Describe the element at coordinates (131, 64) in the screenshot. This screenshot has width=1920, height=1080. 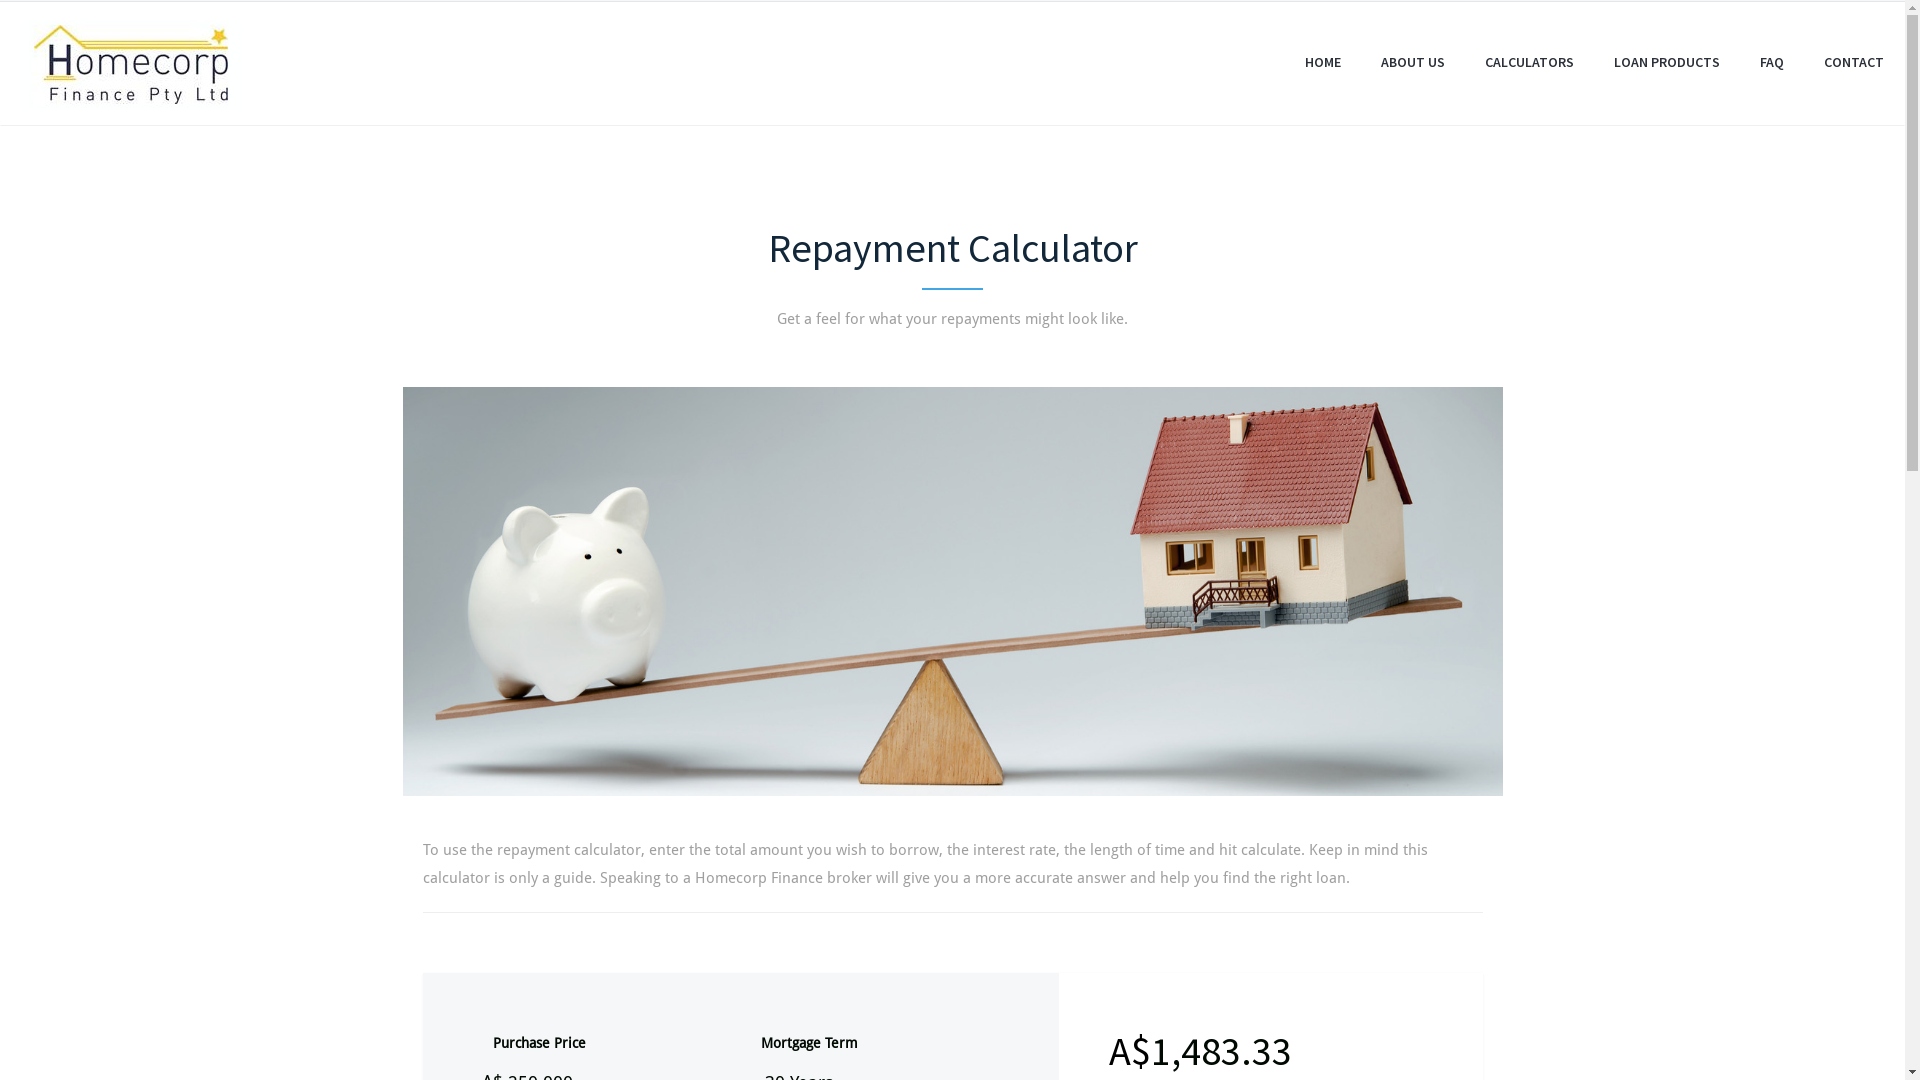
I see `Homecorp` at that location.